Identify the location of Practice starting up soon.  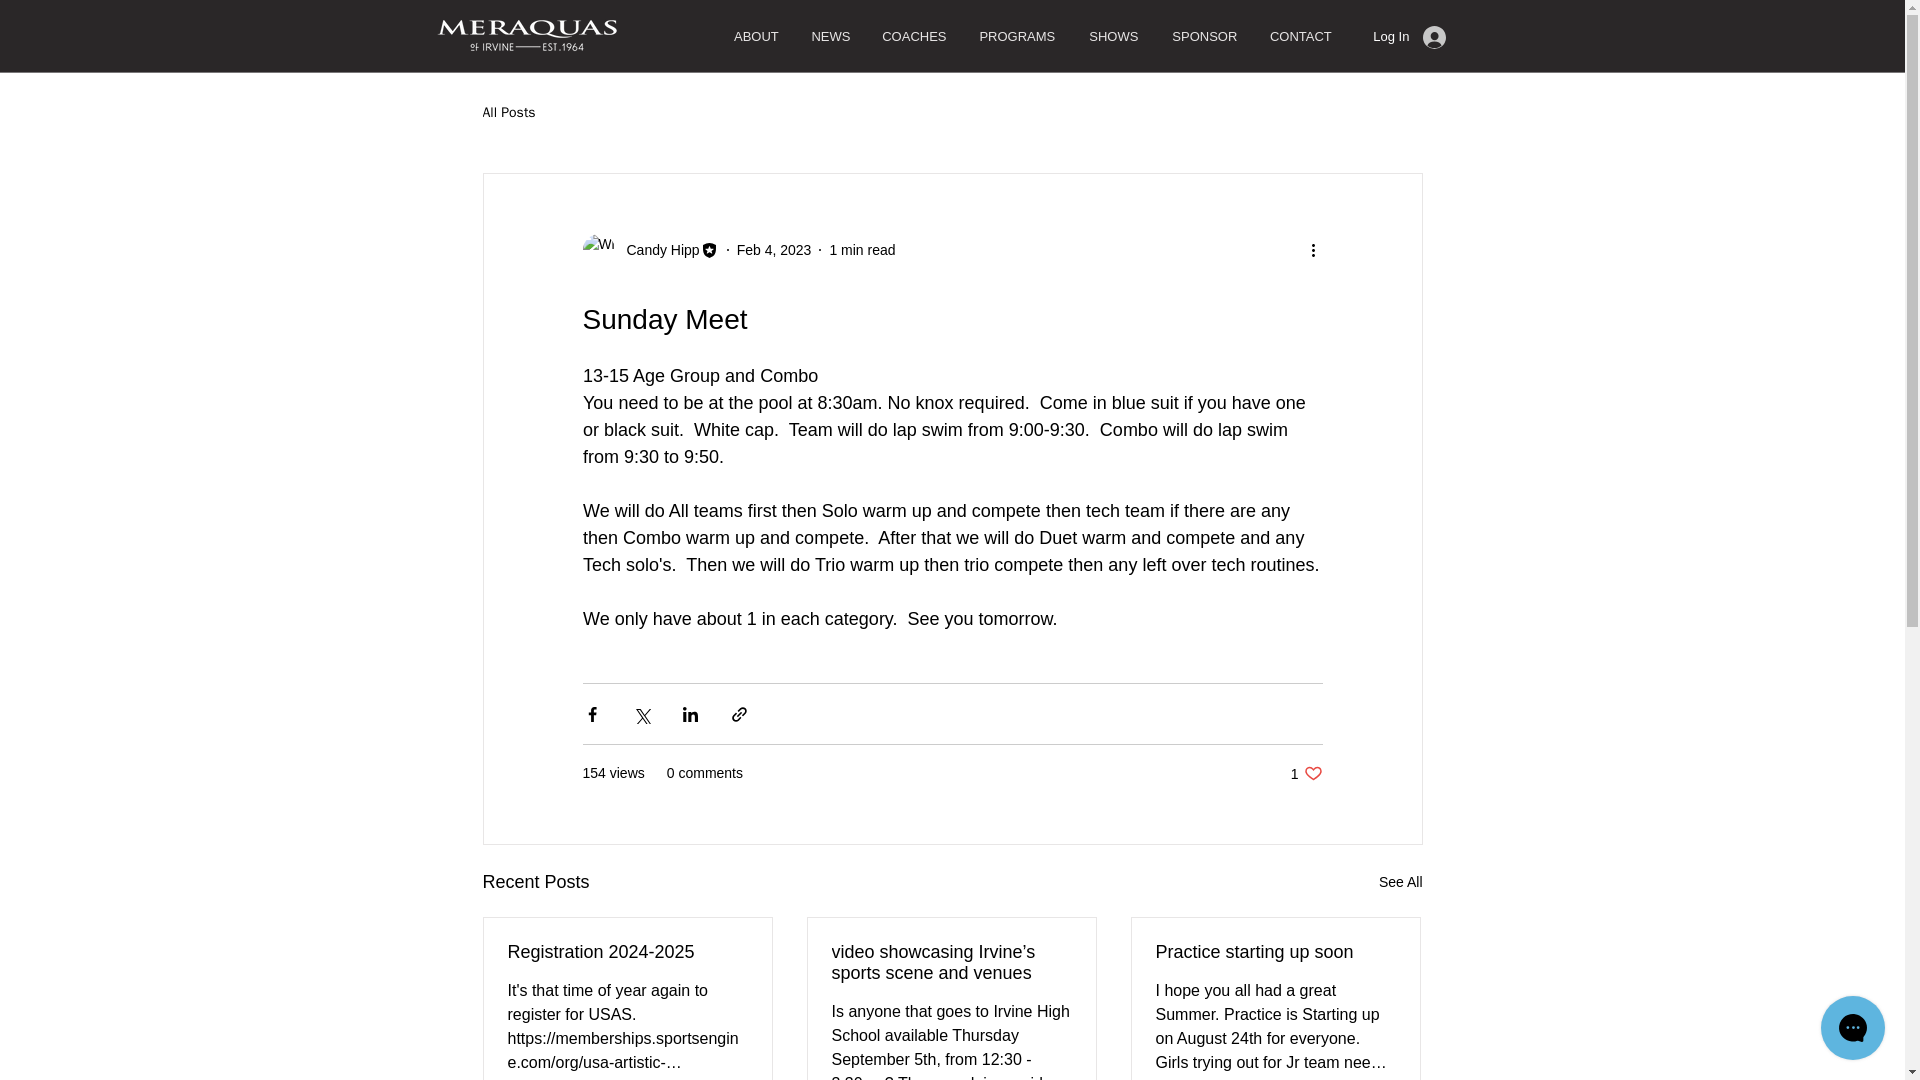
(1275, 952).